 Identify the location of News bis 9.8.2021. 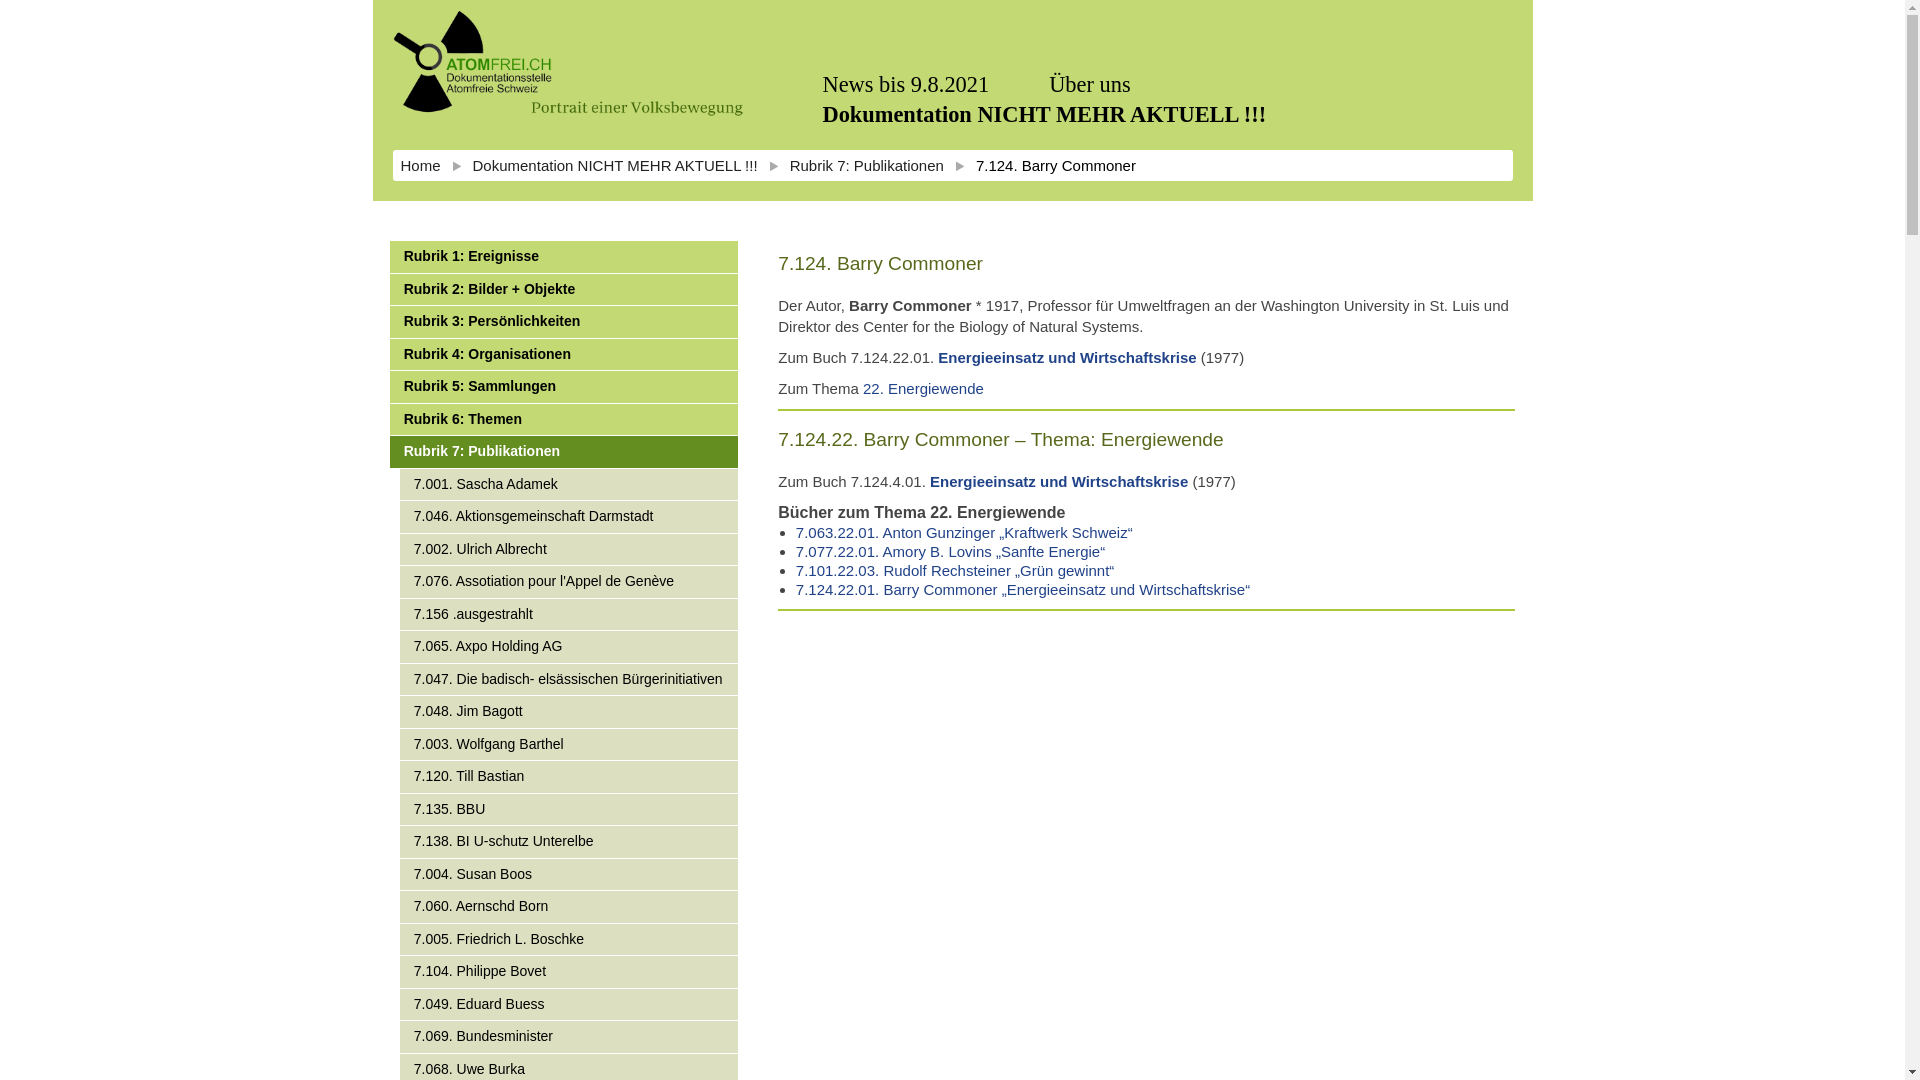
(906, 85).